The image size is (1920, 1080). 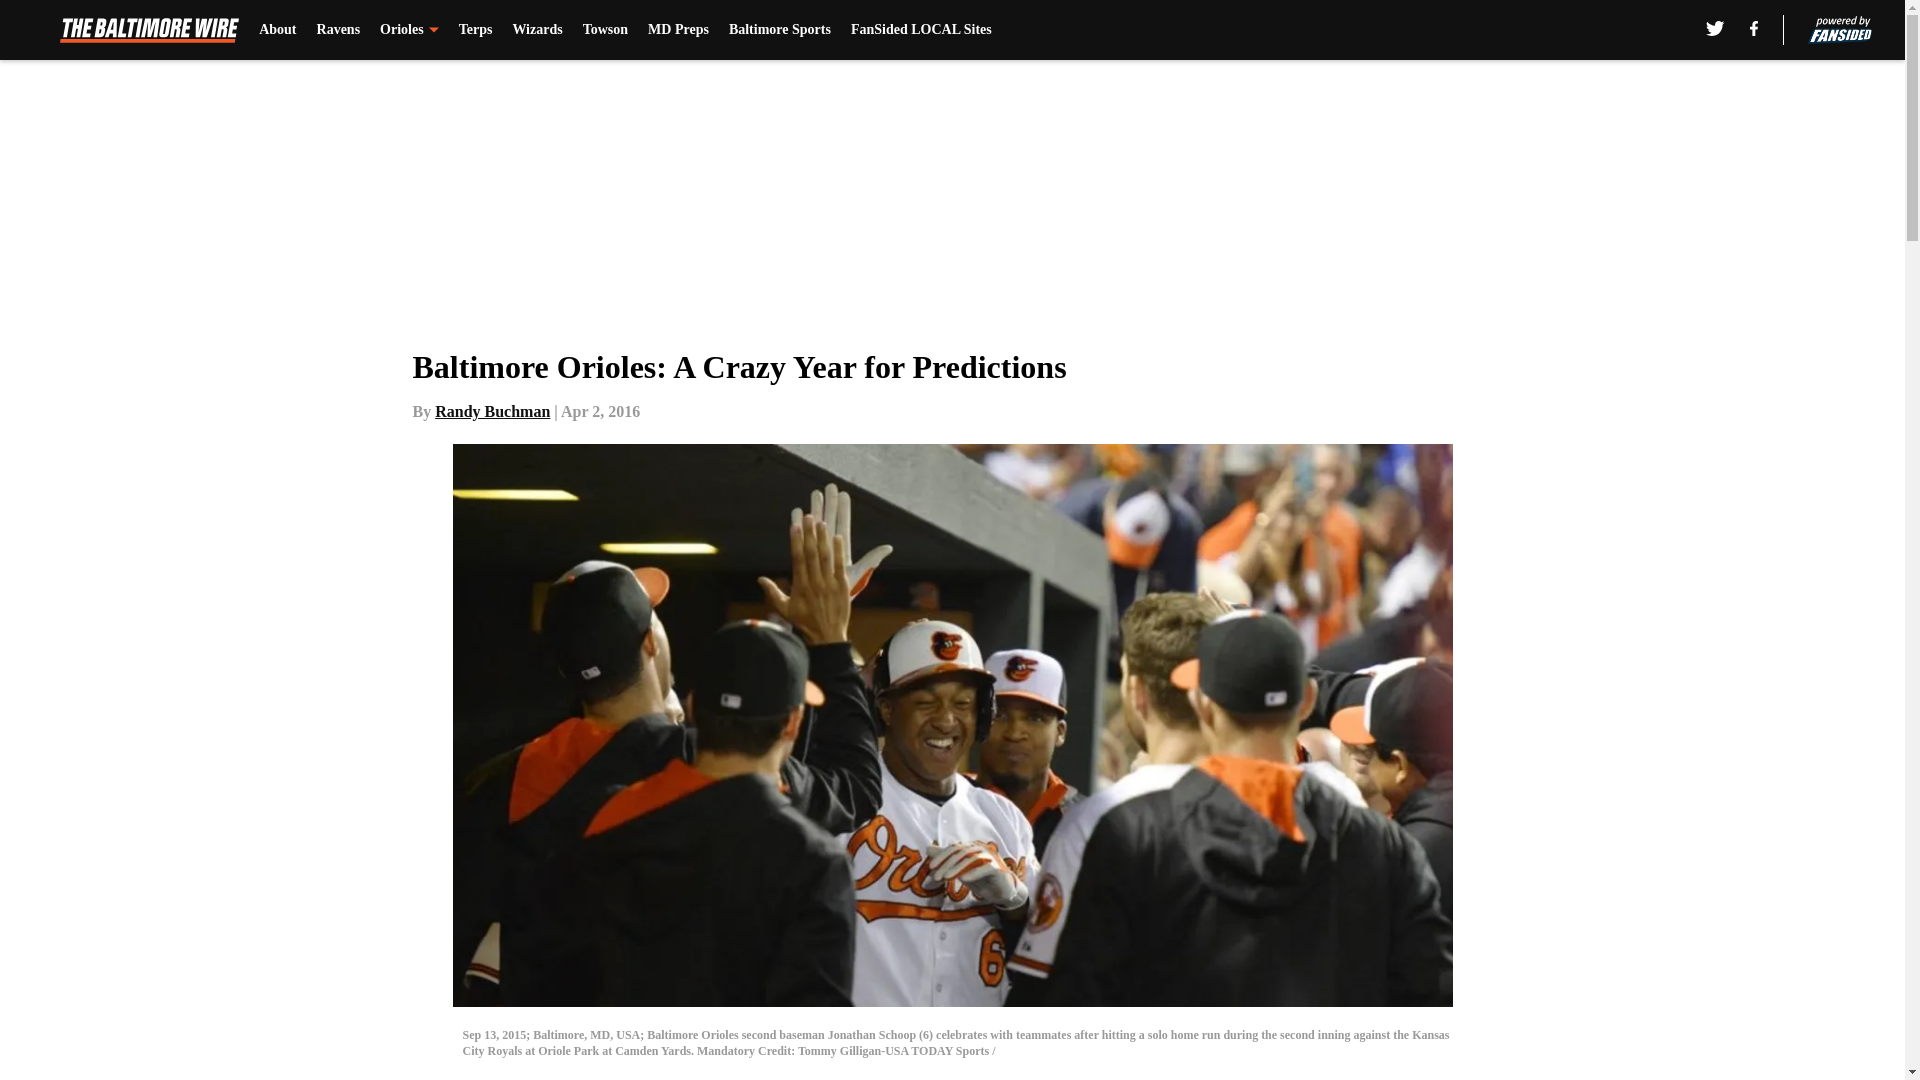 I want to click on FanSided LOCAL Sites, so click(x=921, y=30).